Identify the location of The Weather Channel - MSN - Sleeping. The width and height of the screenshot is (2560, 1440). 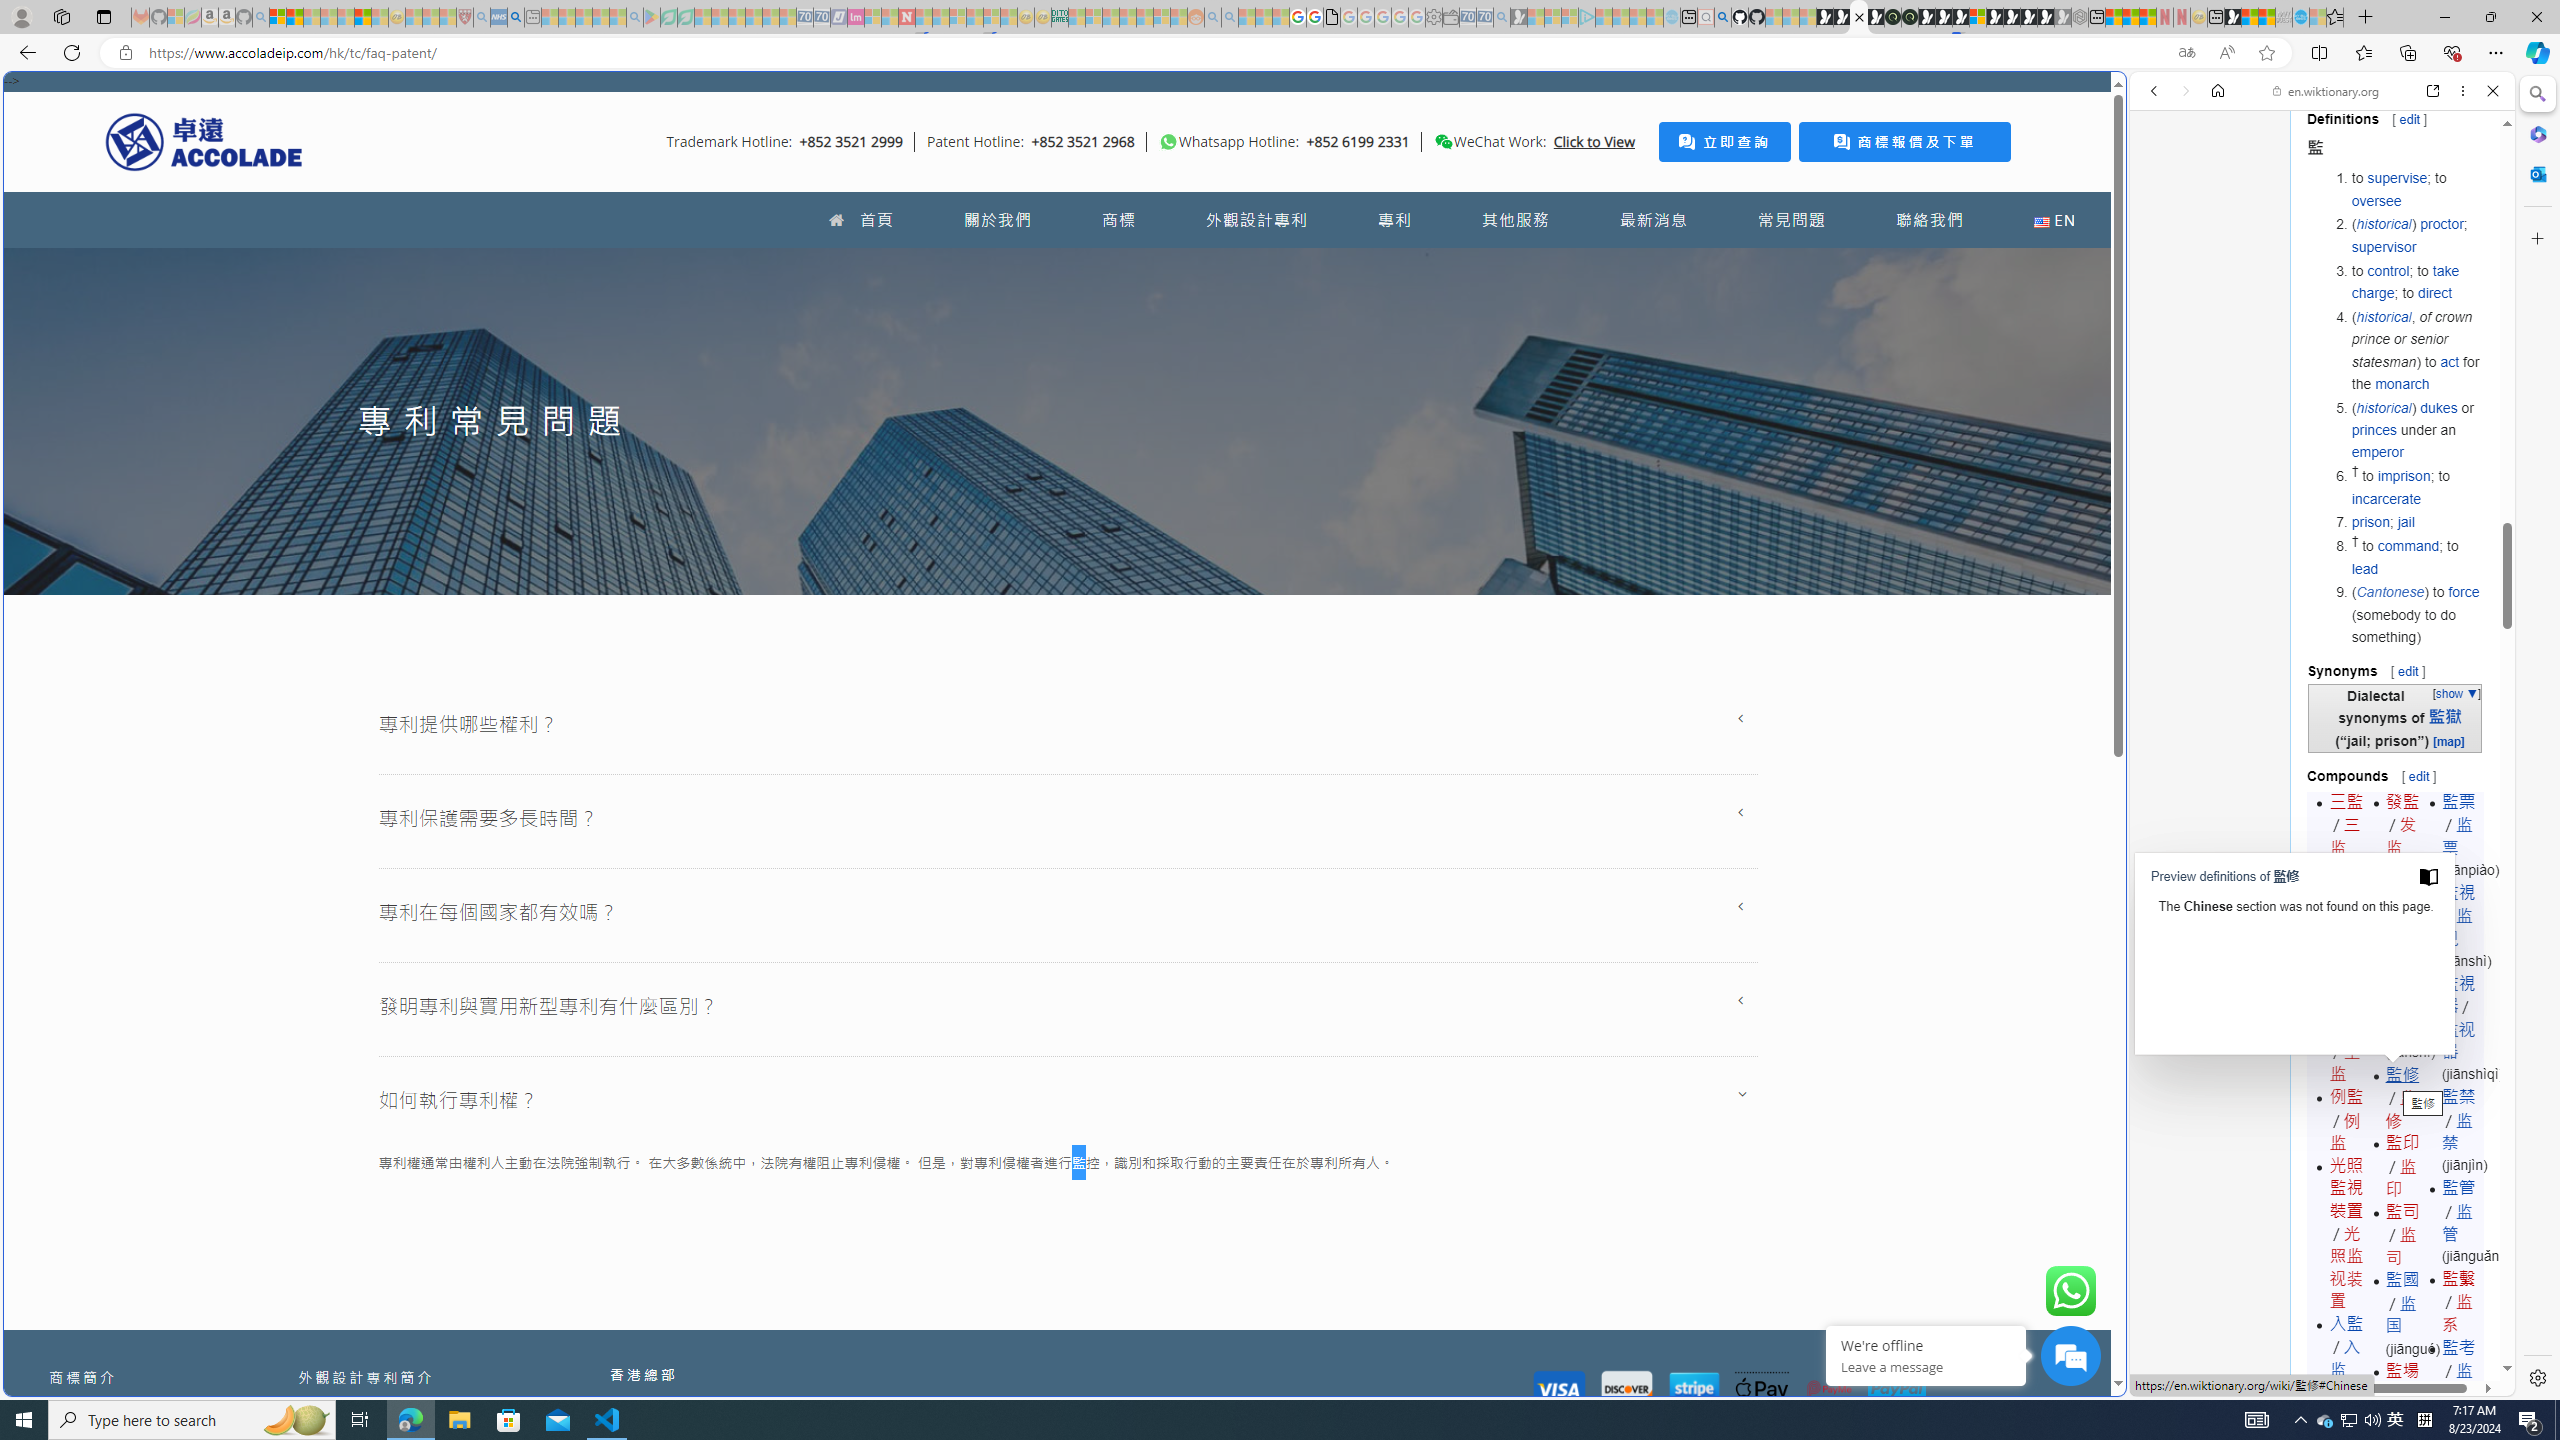
(312, 17).